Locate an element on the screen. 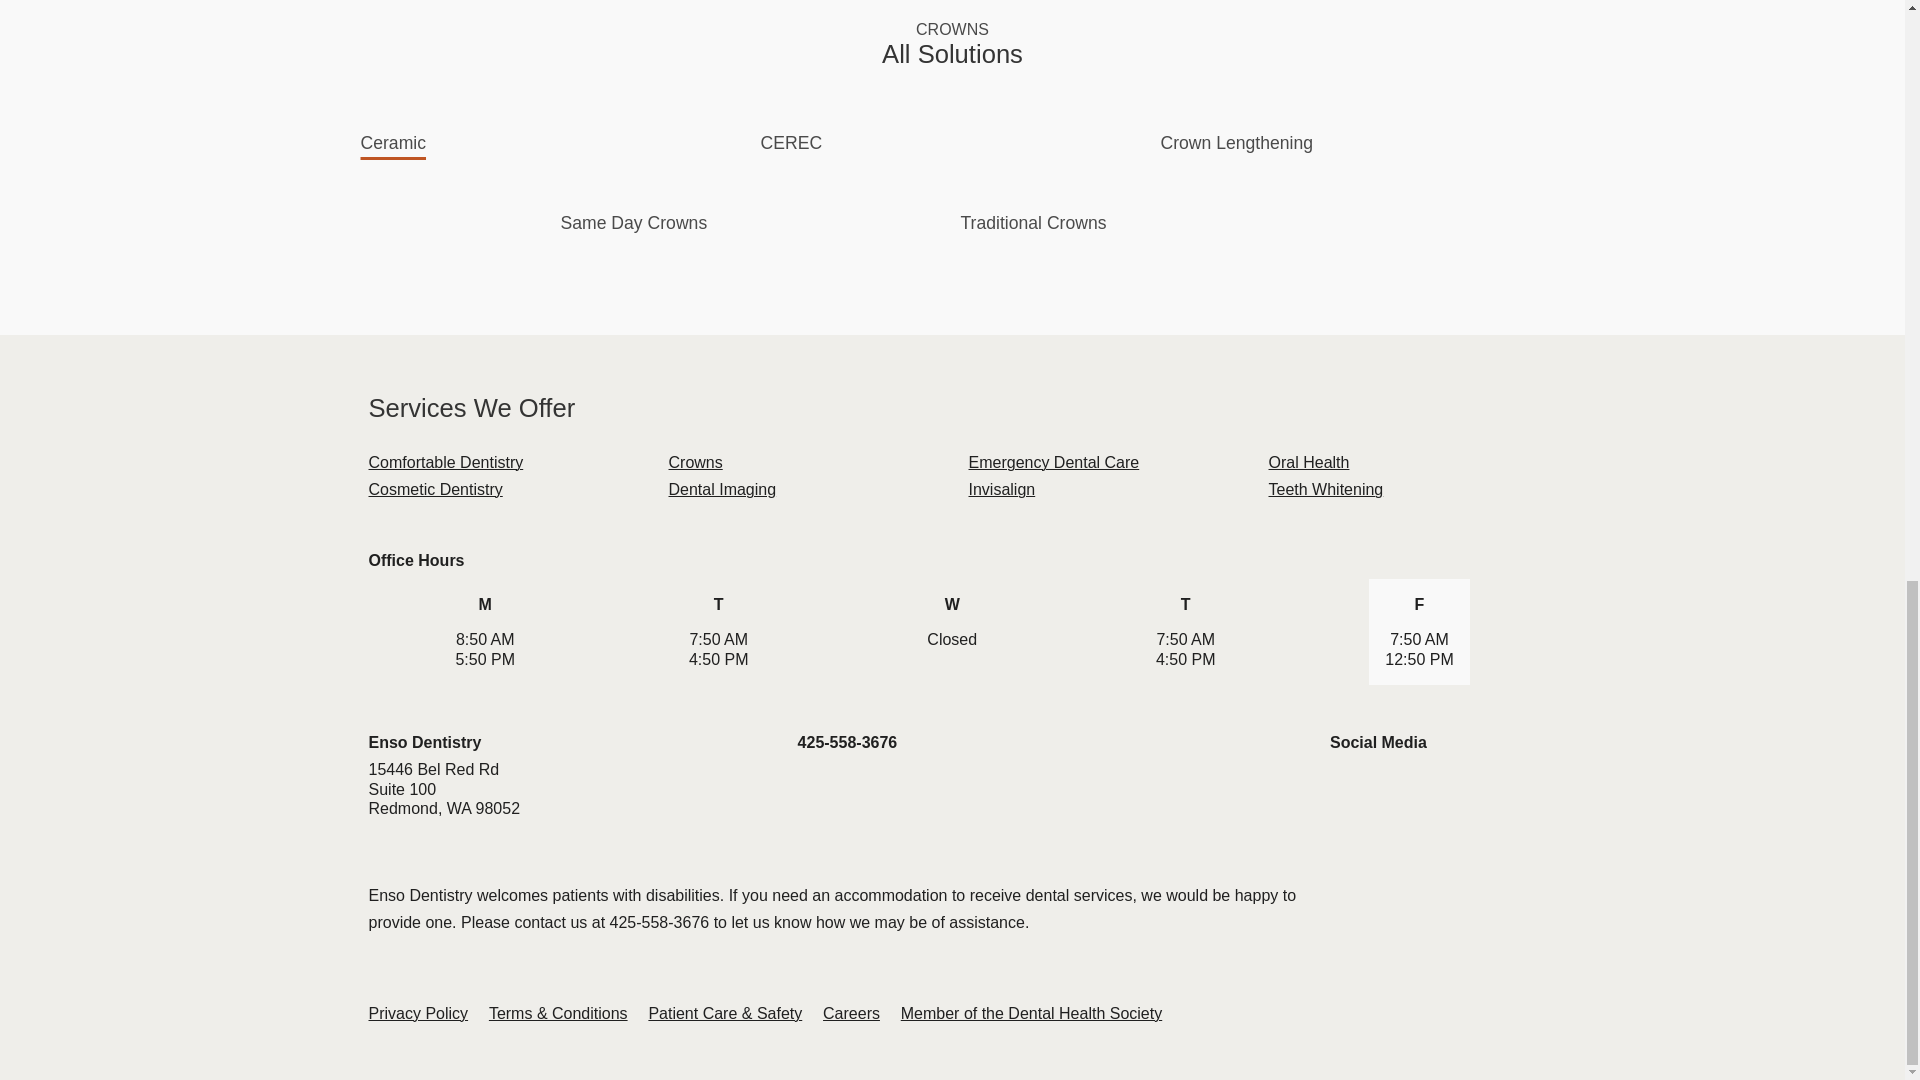 The width and height of the screenshot is (1920, 1080). Ceramic is located at coordinates (393, 142).